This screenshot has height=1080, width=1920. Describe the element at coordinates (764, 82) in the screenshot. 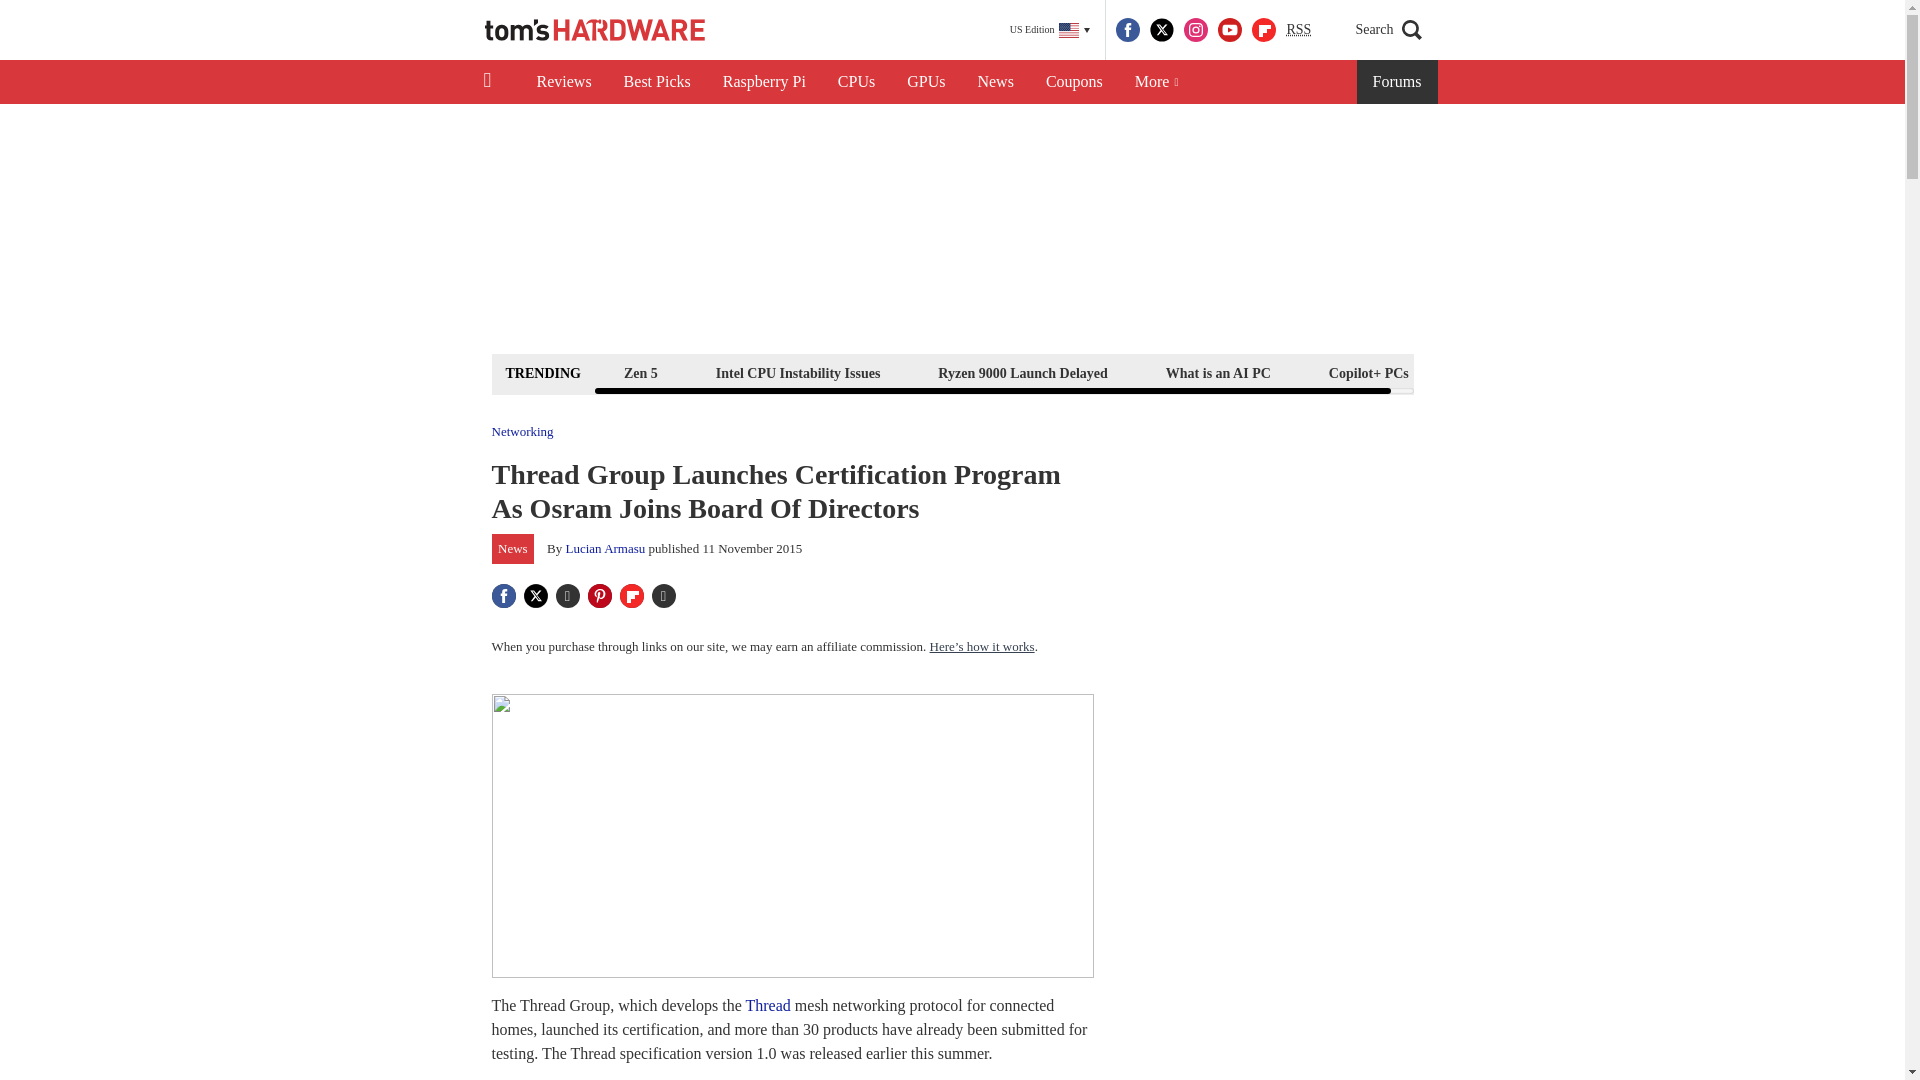

I see `Raspberry Pi` at that location.